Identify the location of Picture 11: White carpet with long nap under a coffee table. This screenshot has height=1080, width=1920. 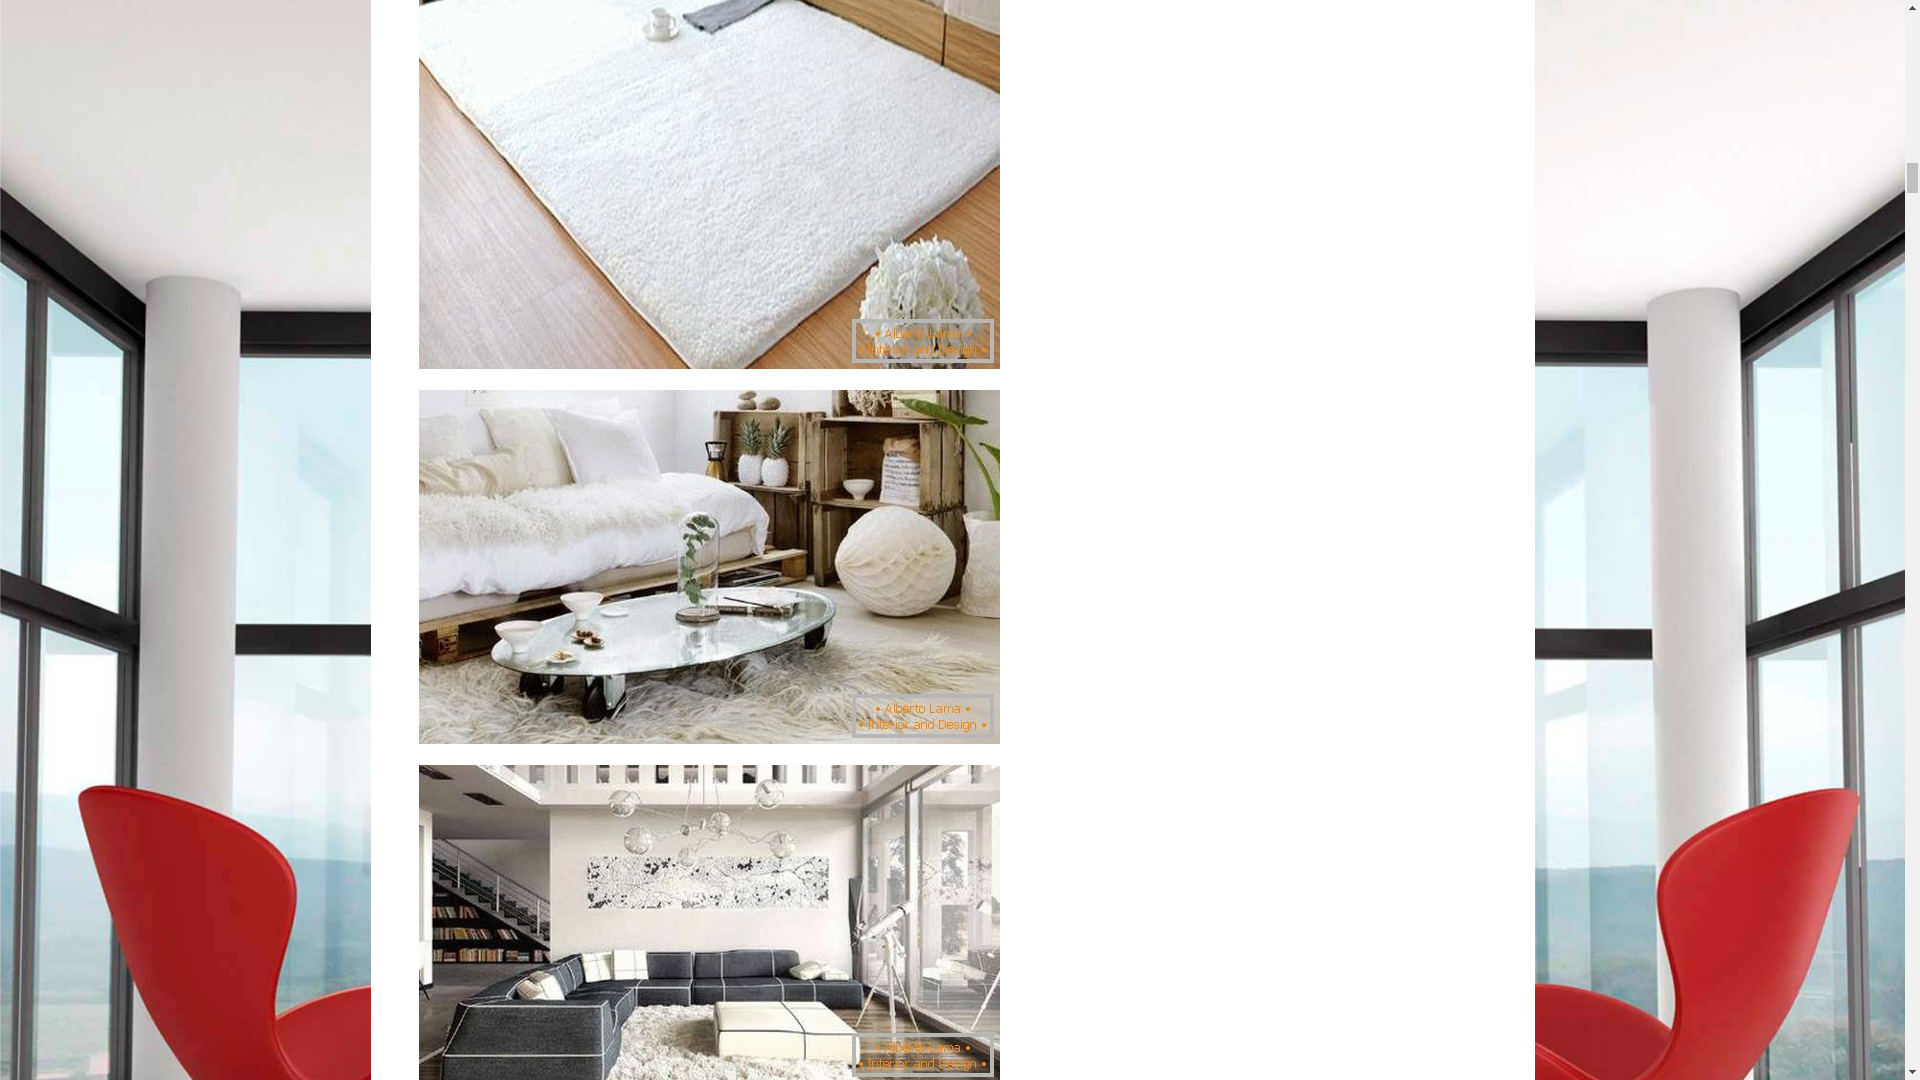
(708, 566).